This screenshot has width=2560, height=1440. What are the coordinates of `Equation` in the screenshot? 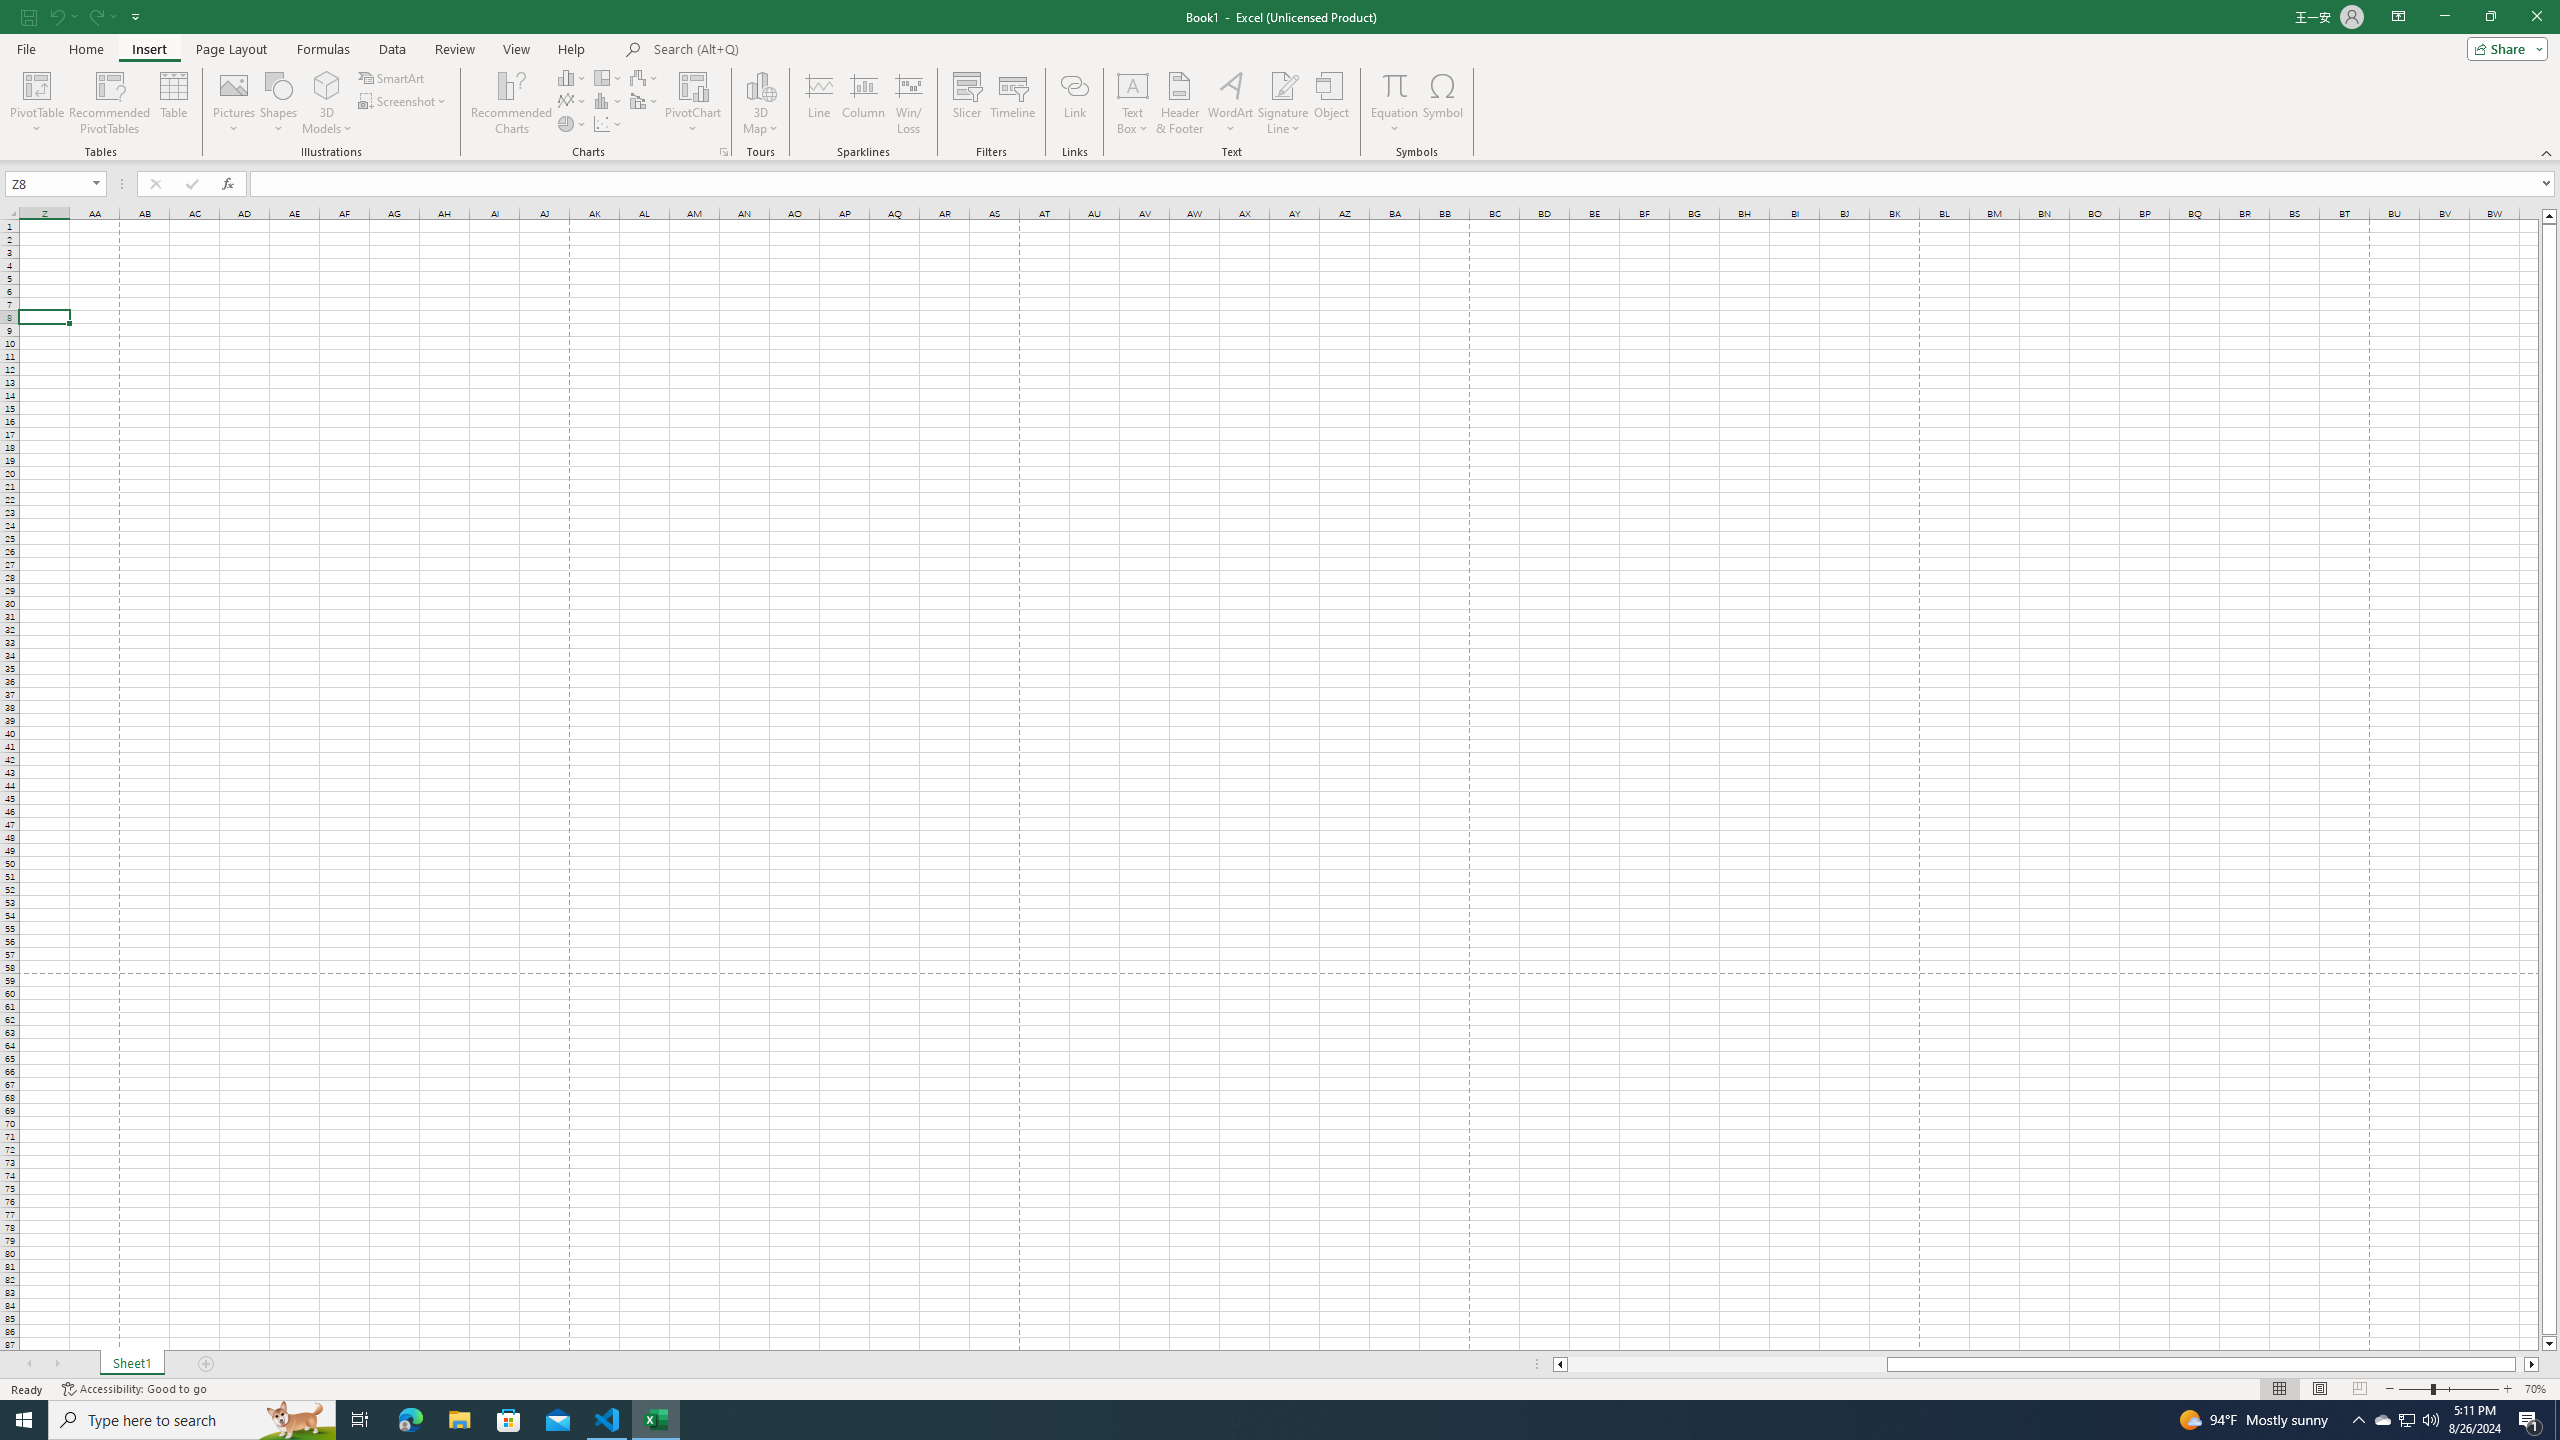 It's located at (1394, 85).